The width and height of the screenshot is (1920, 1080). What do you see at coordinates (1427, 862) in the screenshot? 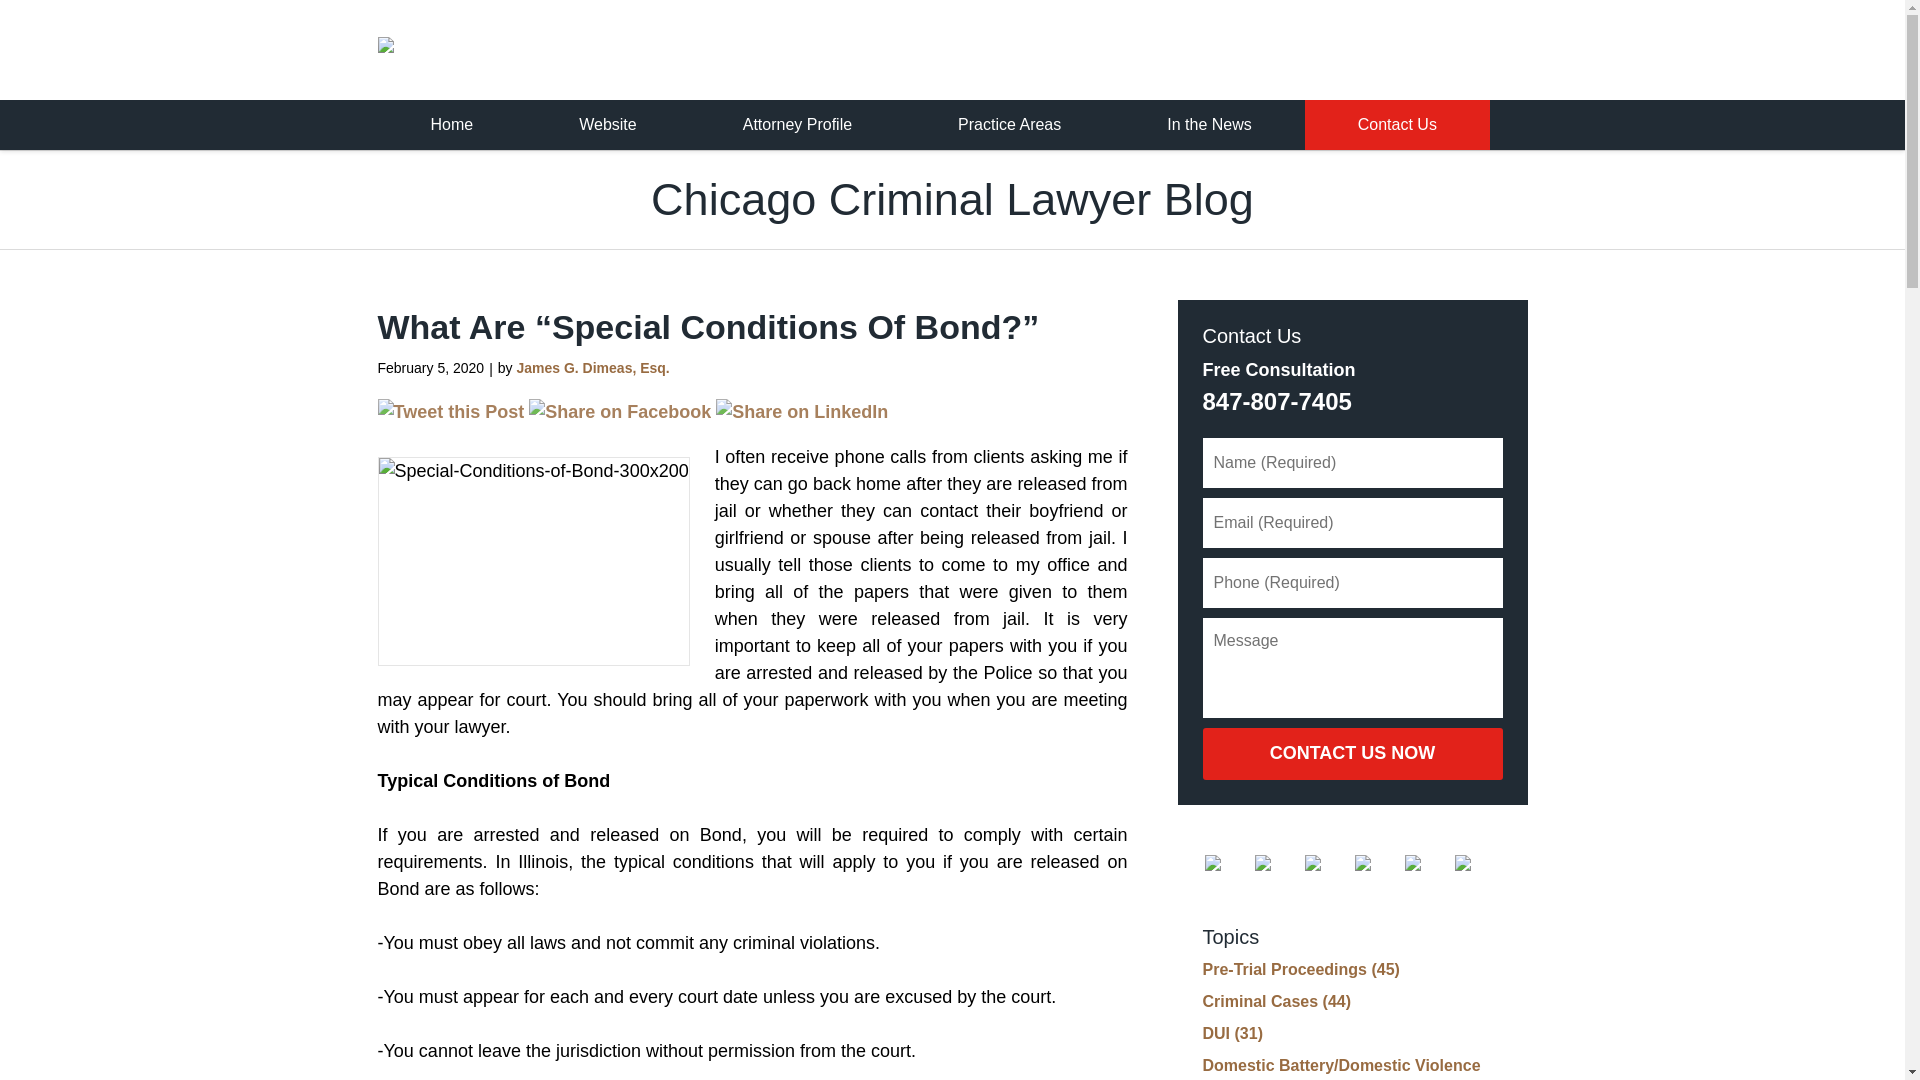
I see `Yelp` at bounding box center [1427, 862].